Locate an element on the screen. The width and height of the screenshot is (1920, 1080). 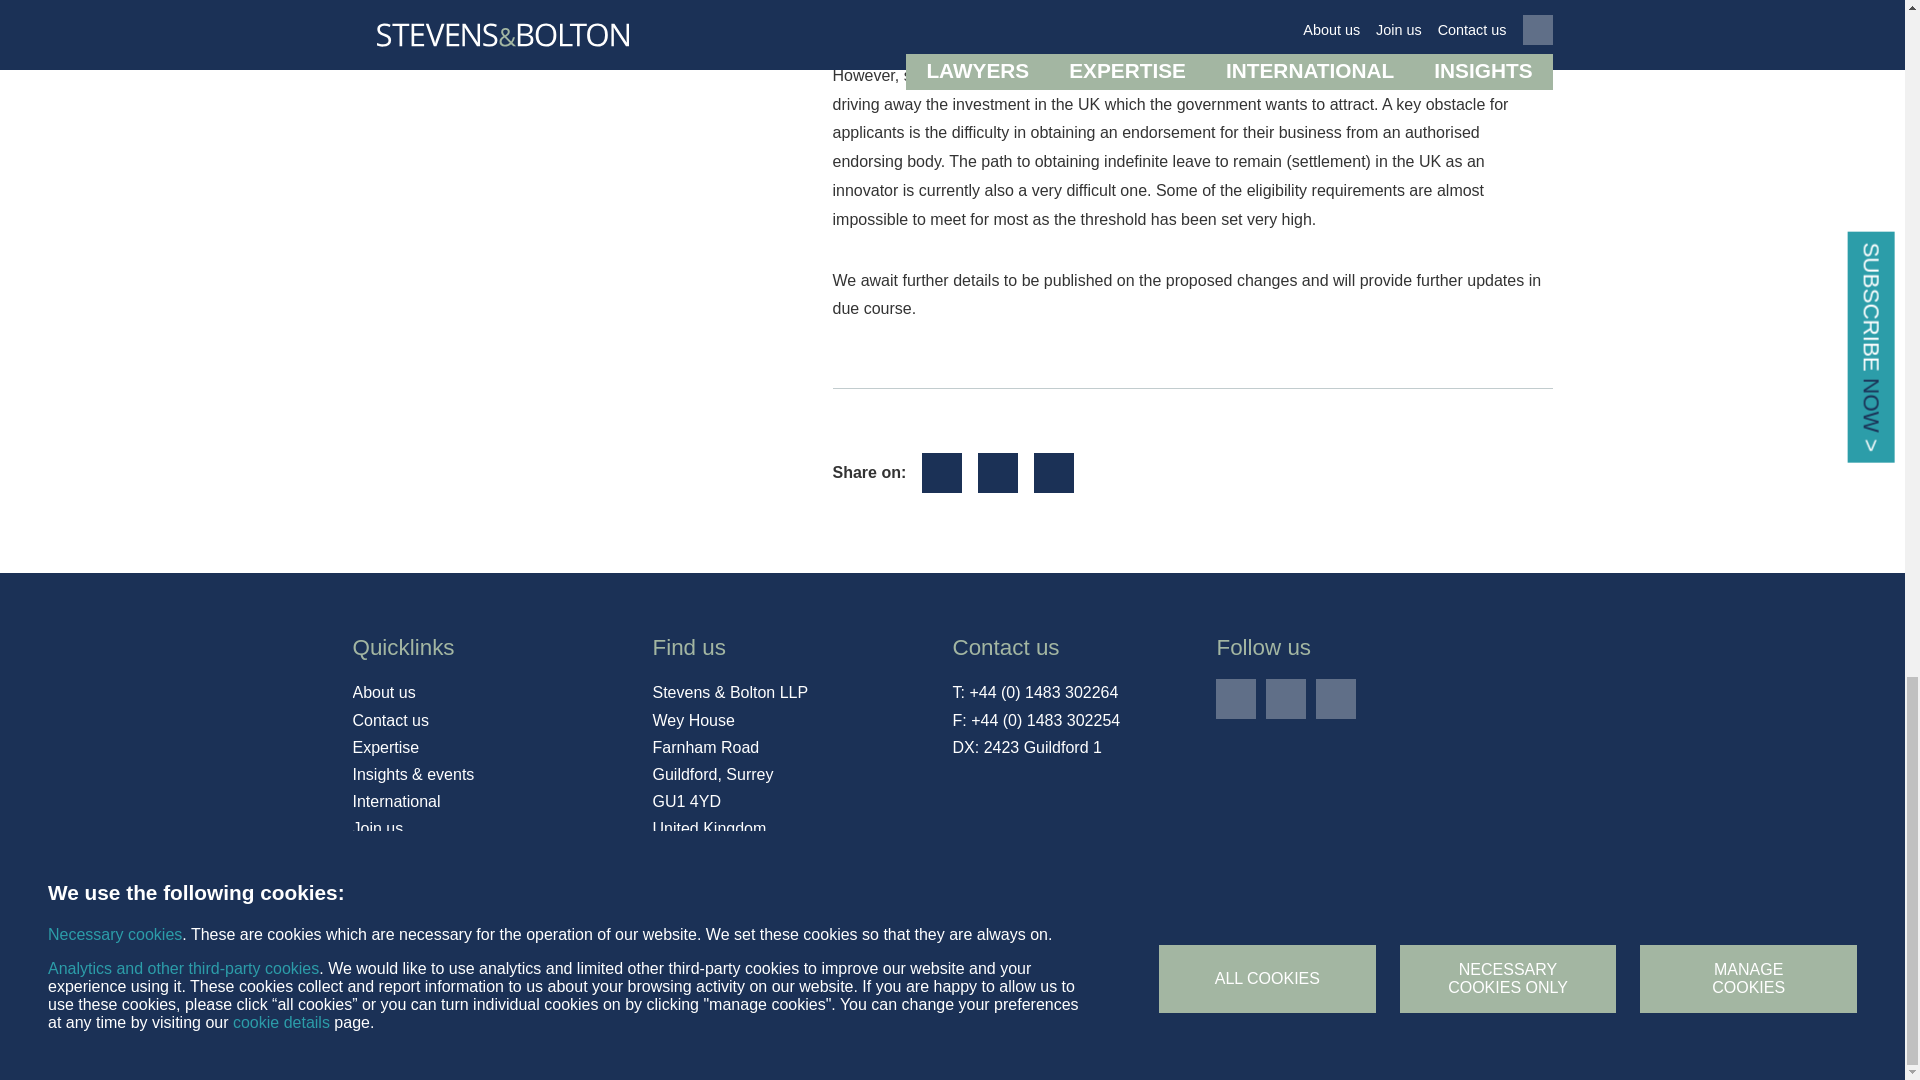
Pay online is located at coordinates (388, 884).